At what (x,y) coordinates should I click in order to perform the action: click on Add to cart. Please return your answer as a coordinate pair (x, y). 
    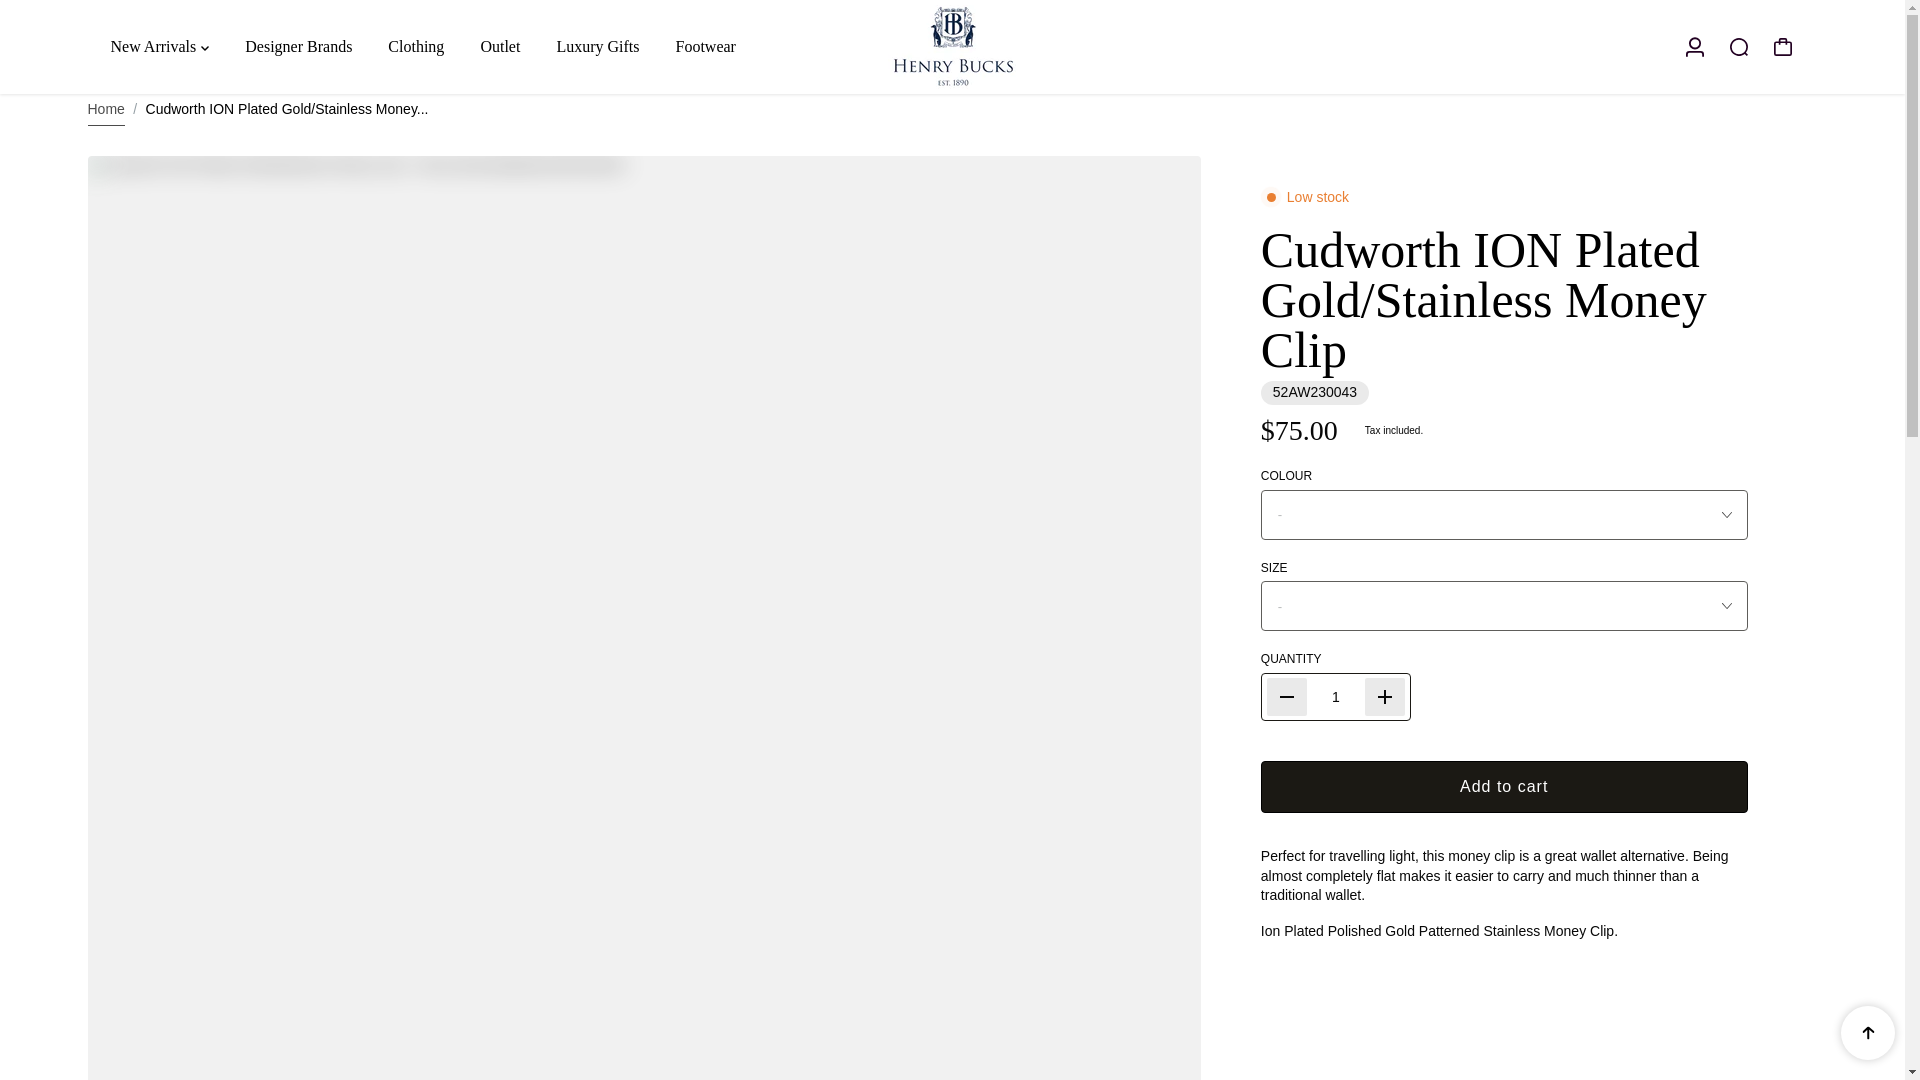
    Looking at the image, I should click on (1504, 787).